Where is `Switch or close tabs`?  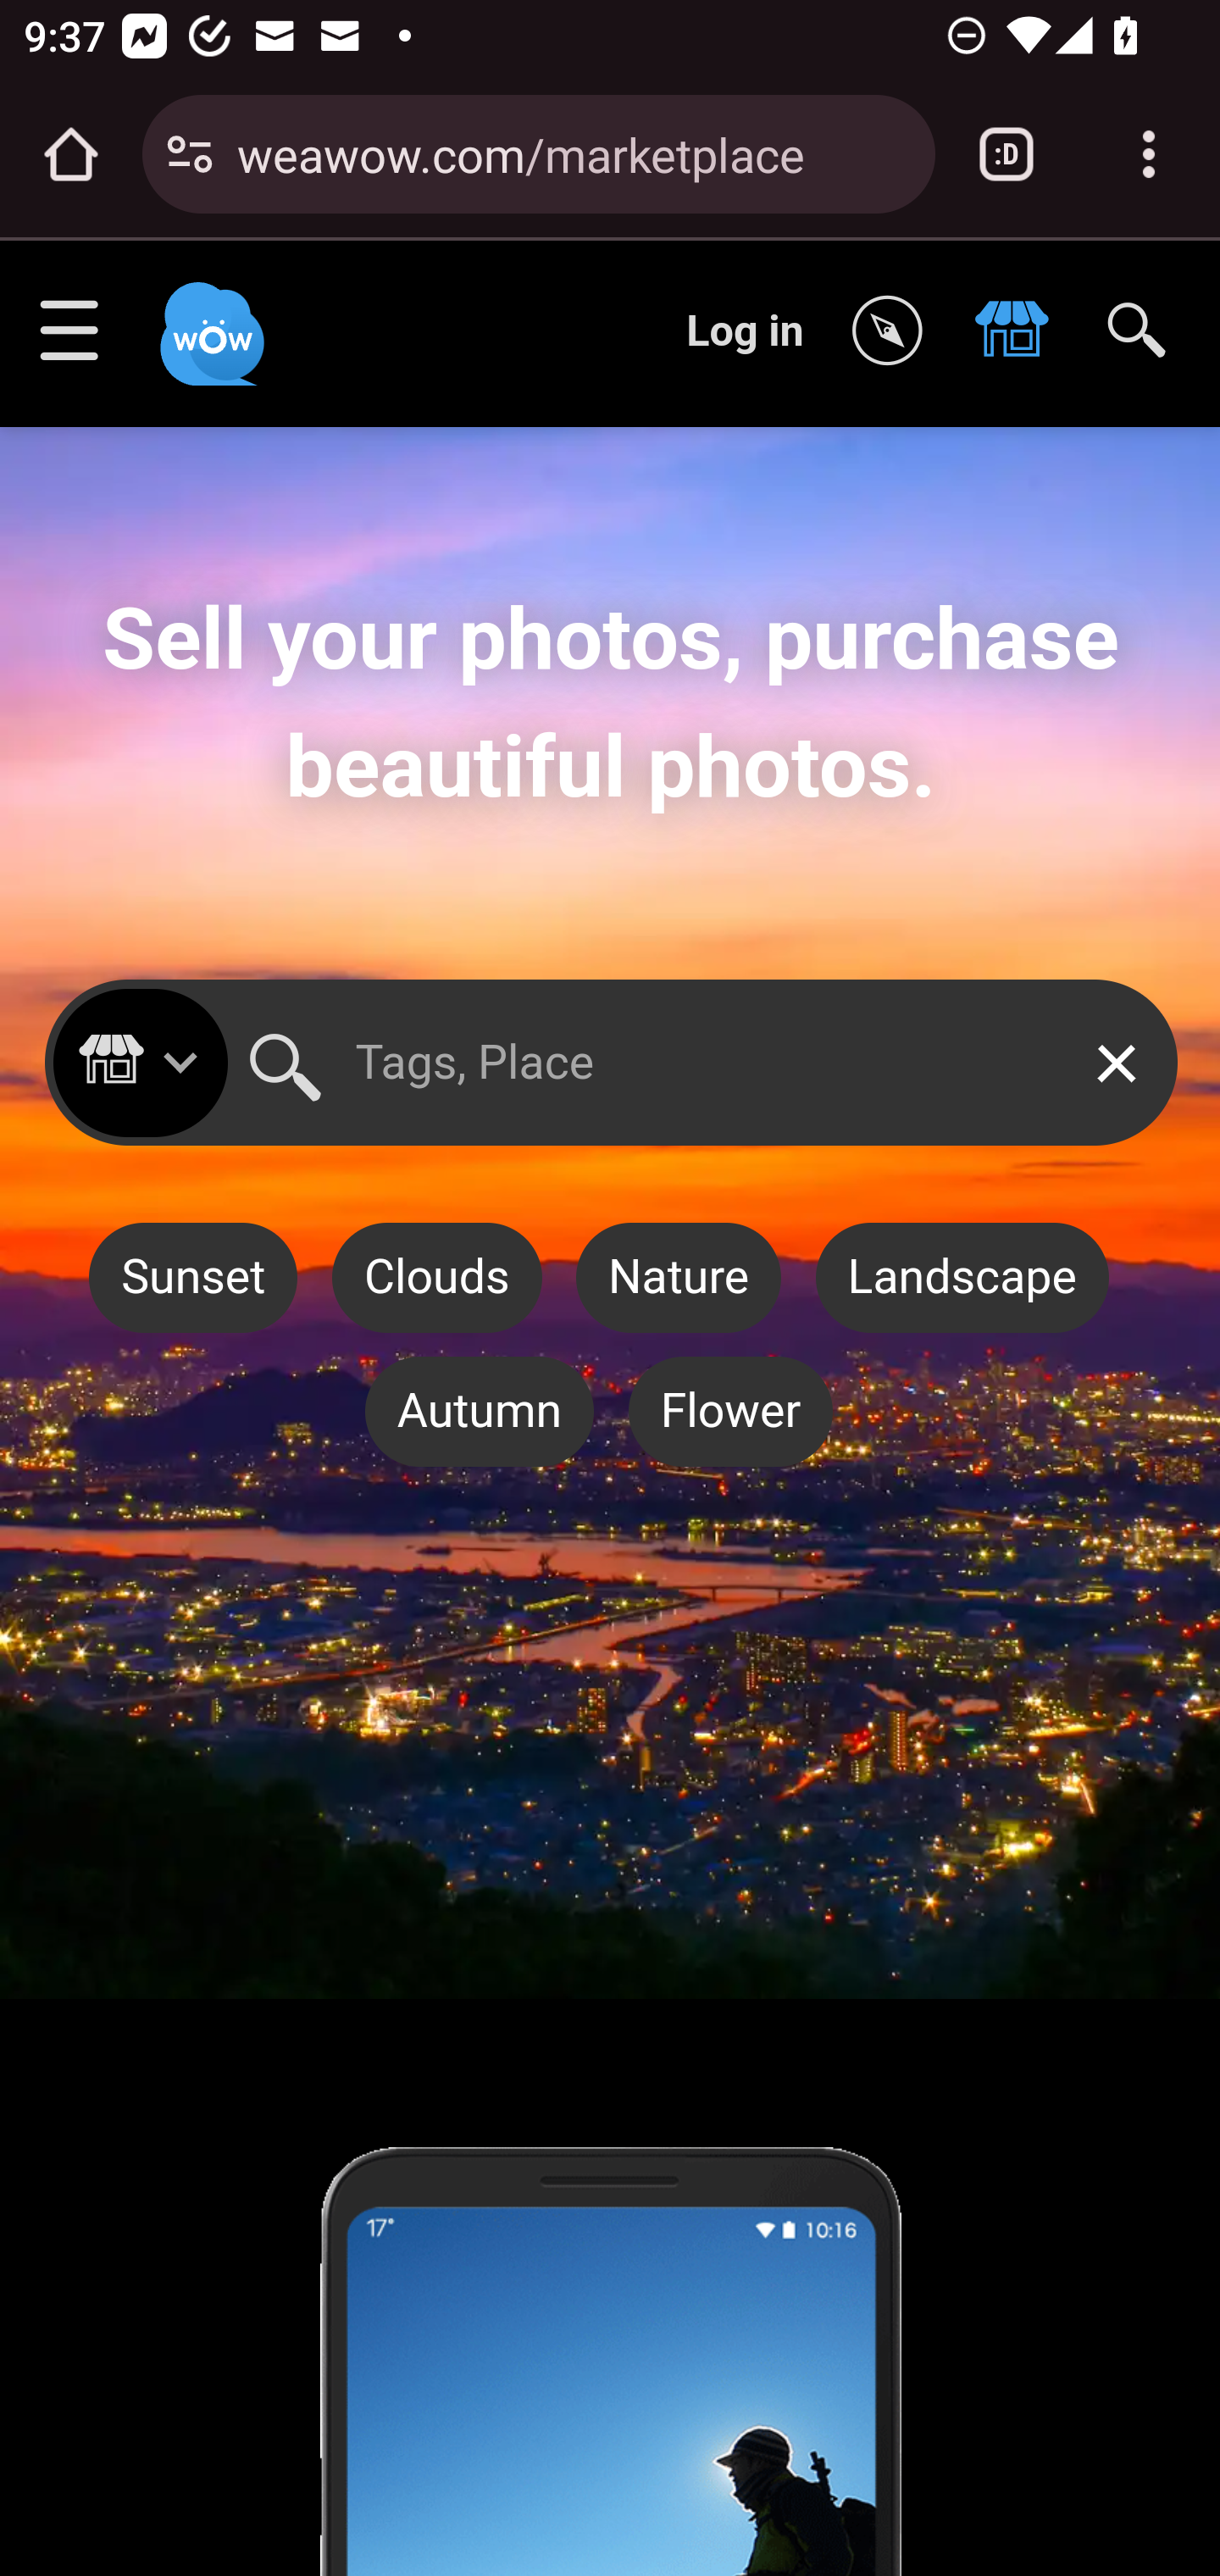
Switch or close tabs is located at coordinates (1006, 154).